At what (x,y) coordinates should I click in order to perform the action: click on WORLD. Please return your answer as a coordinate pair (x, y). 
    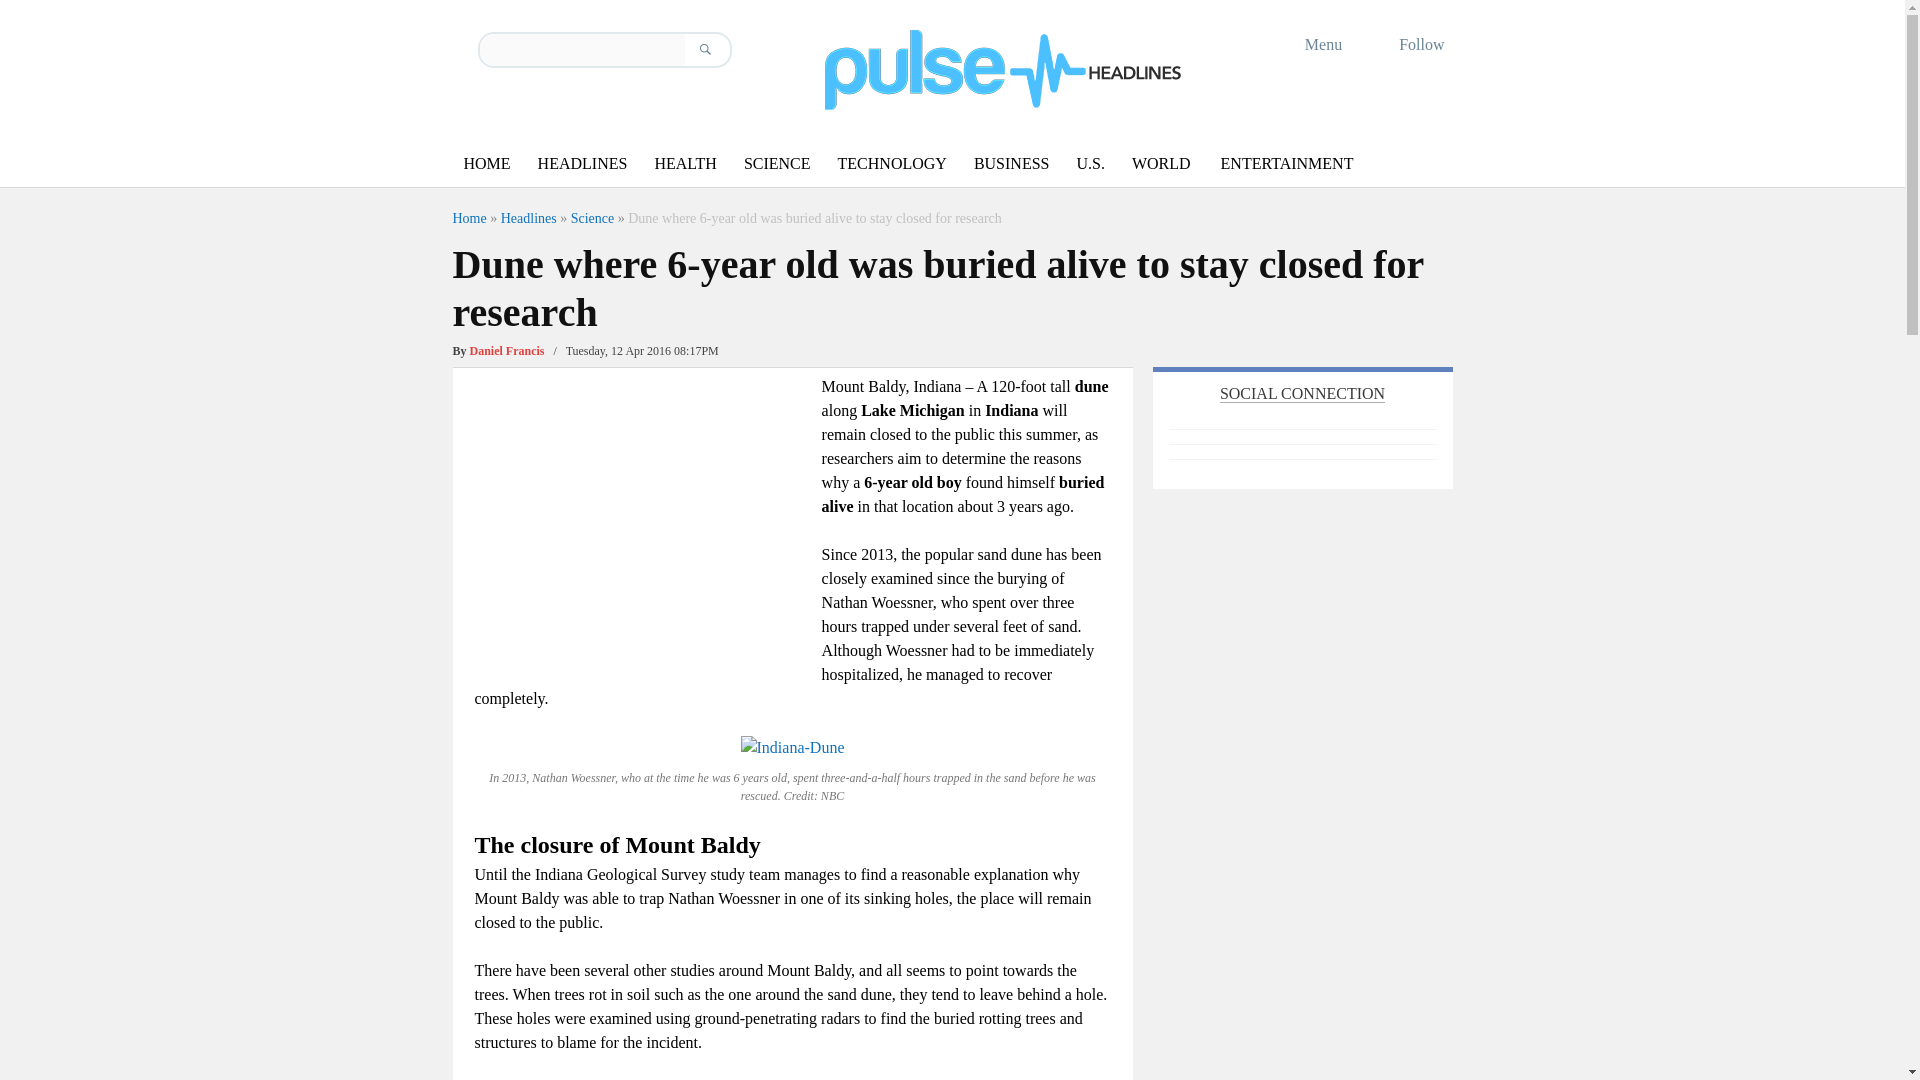
    Looking at the image, I should click on (1161, 164).